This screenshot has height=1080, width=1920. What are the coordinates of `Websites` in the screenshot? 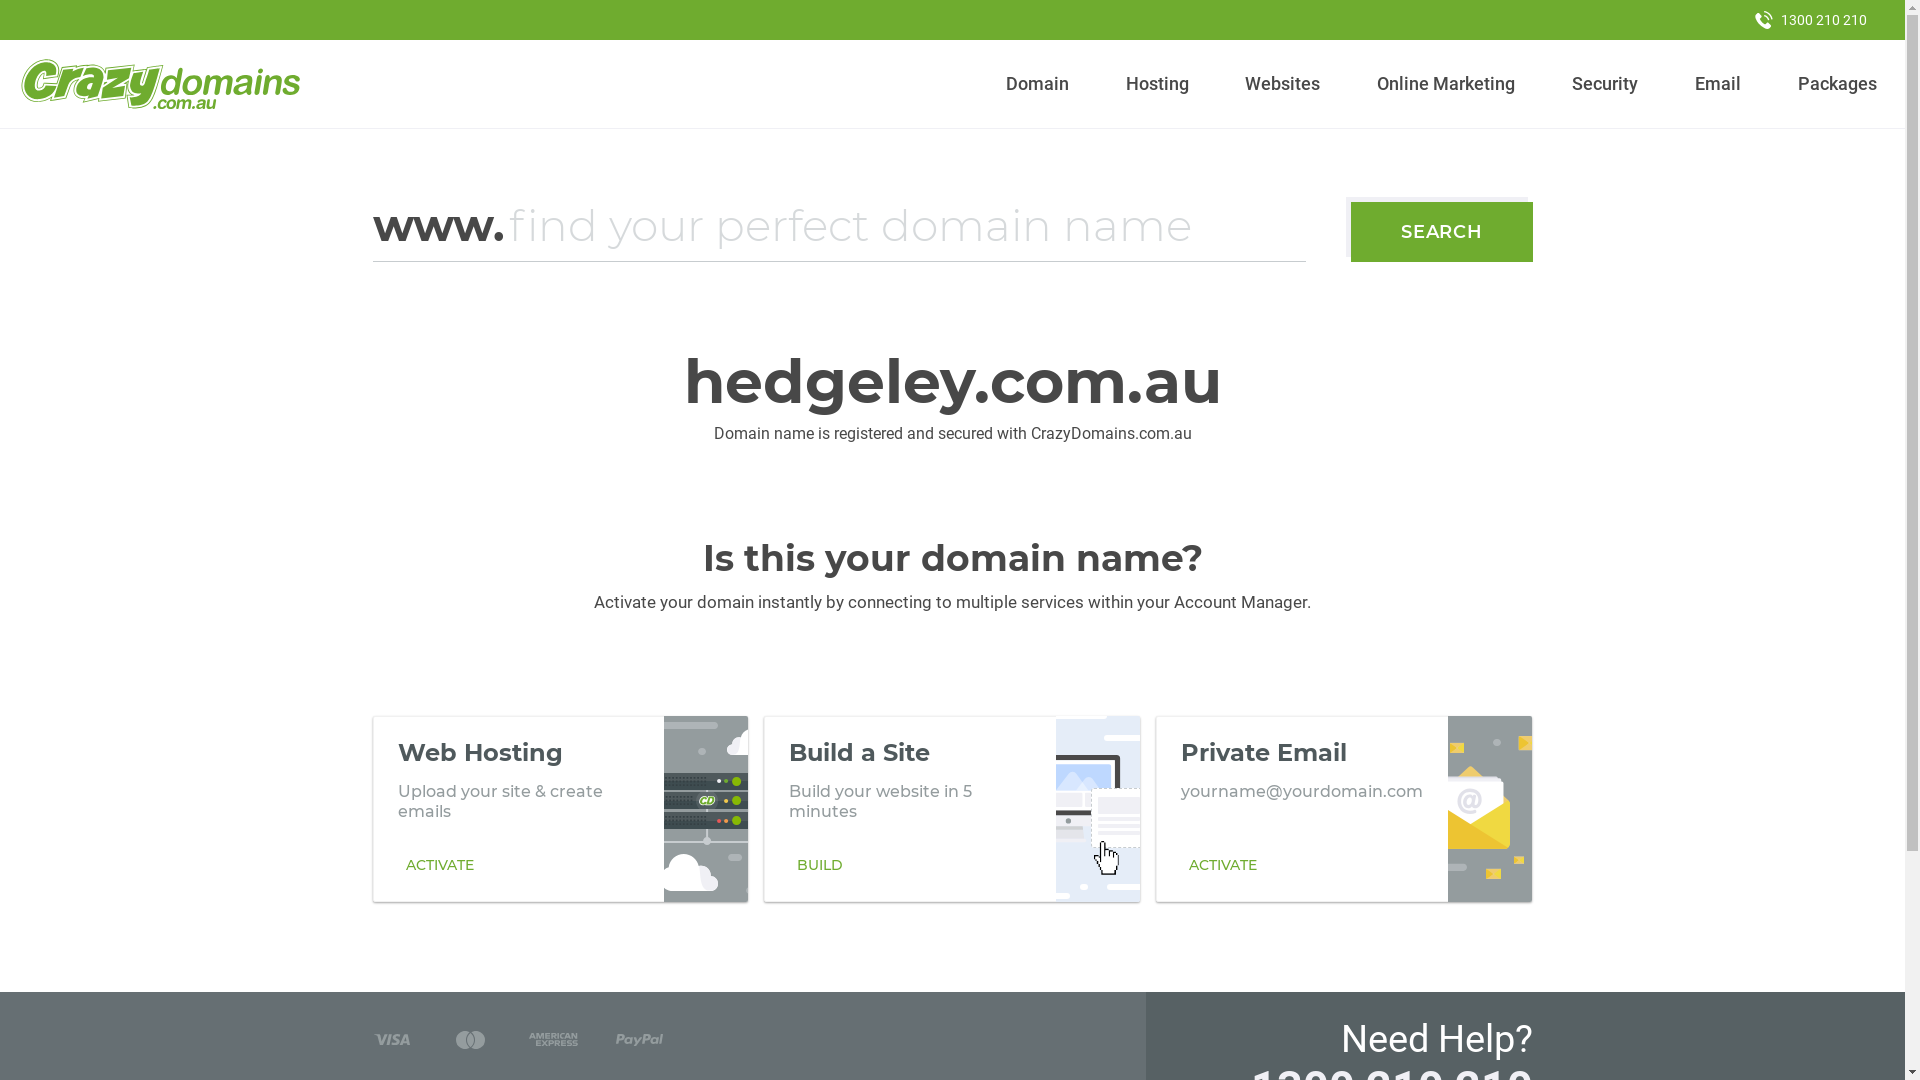 It's located at (1283, 84).